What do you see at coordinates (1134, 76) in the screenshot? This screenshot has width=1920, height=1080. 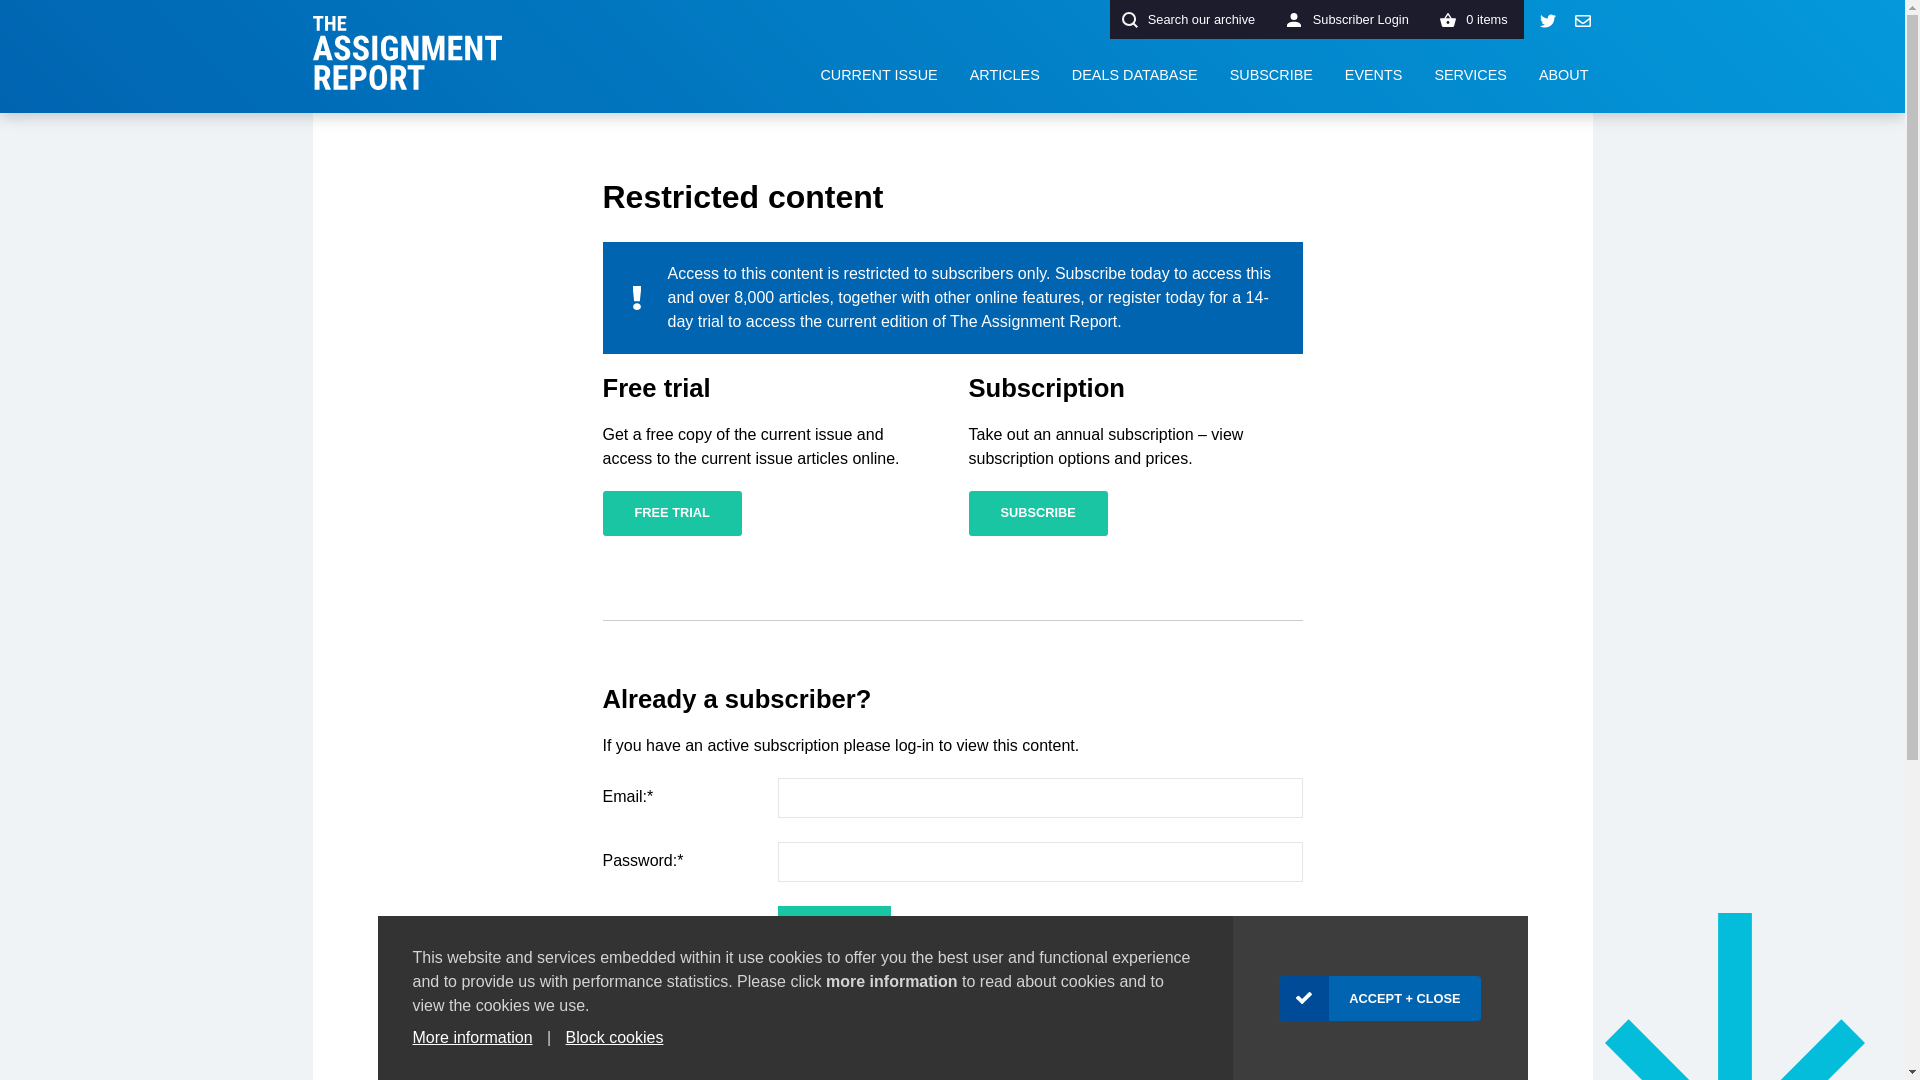 I see `DEALS DATABASE` at bounding box center [1134, 76].